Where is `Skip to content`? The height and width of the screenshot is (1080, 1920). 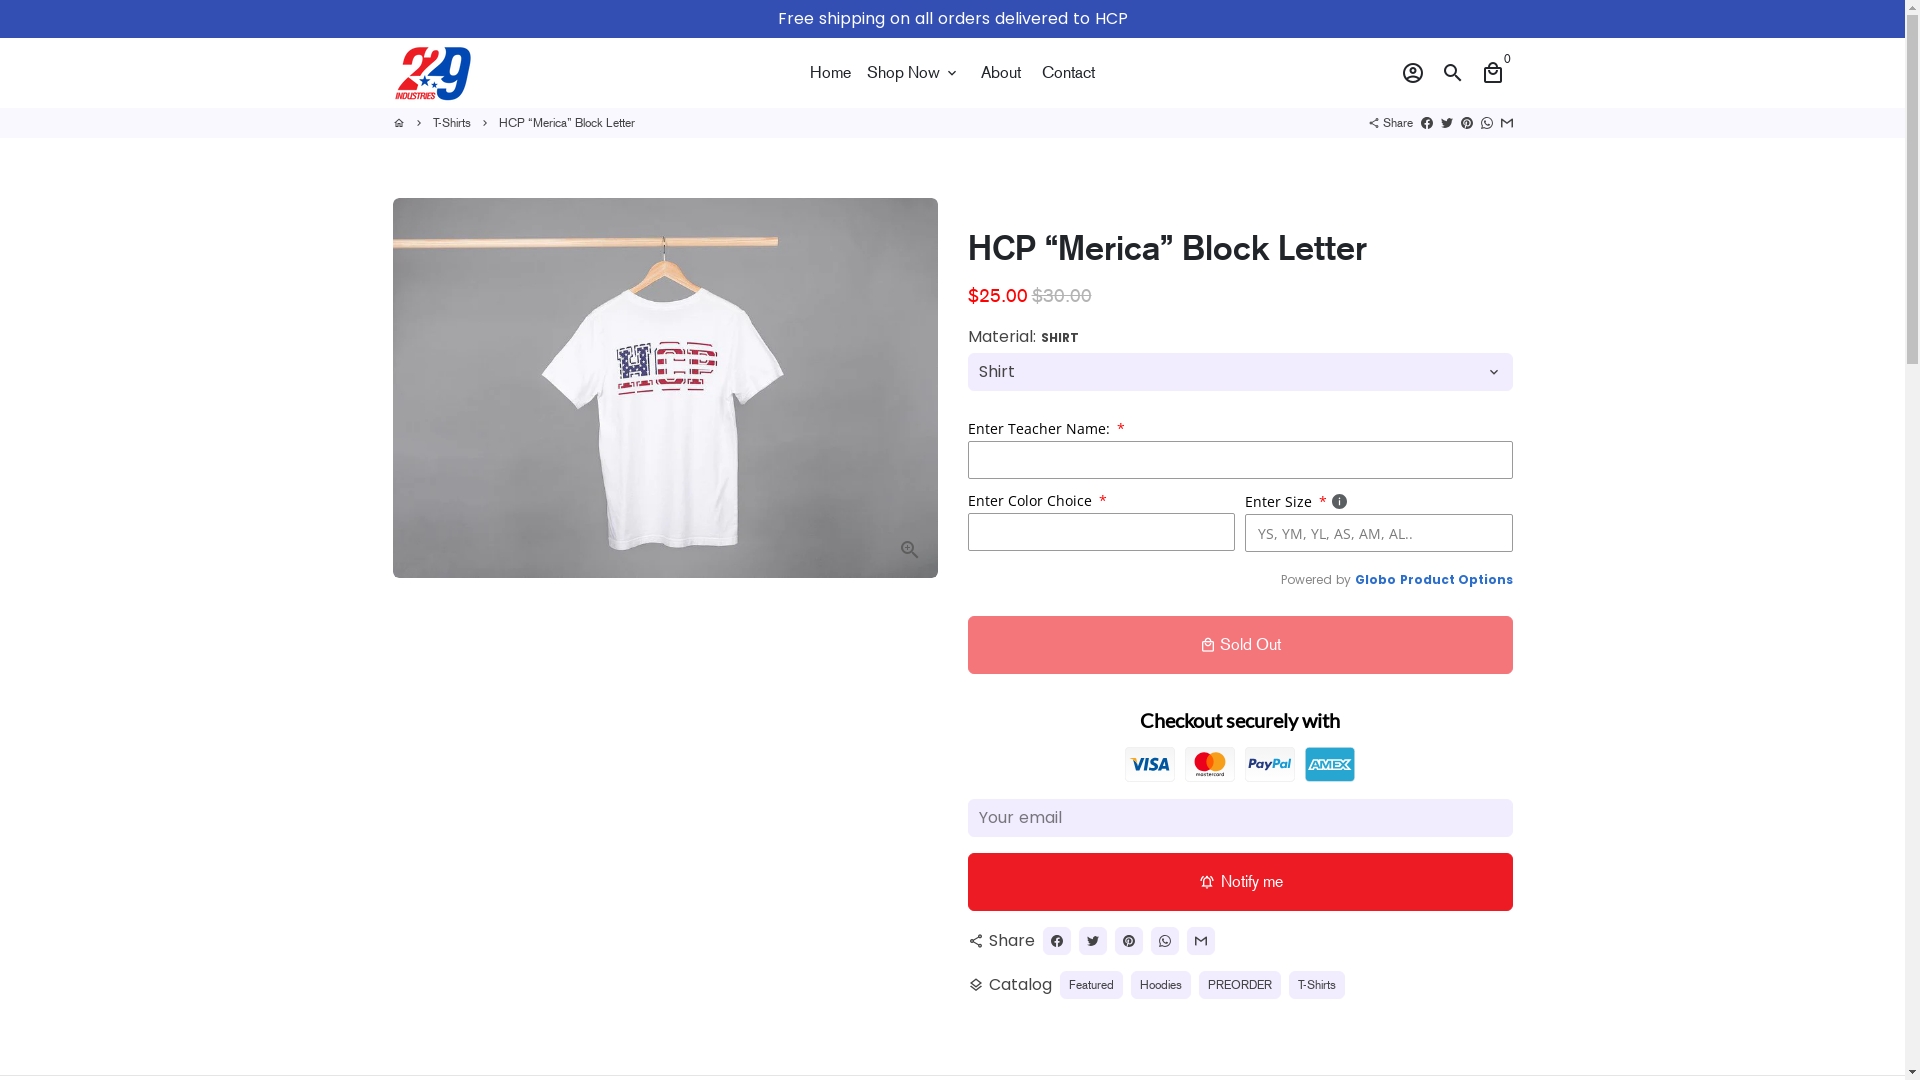
Skip to content is located at coordinates (0, 0).